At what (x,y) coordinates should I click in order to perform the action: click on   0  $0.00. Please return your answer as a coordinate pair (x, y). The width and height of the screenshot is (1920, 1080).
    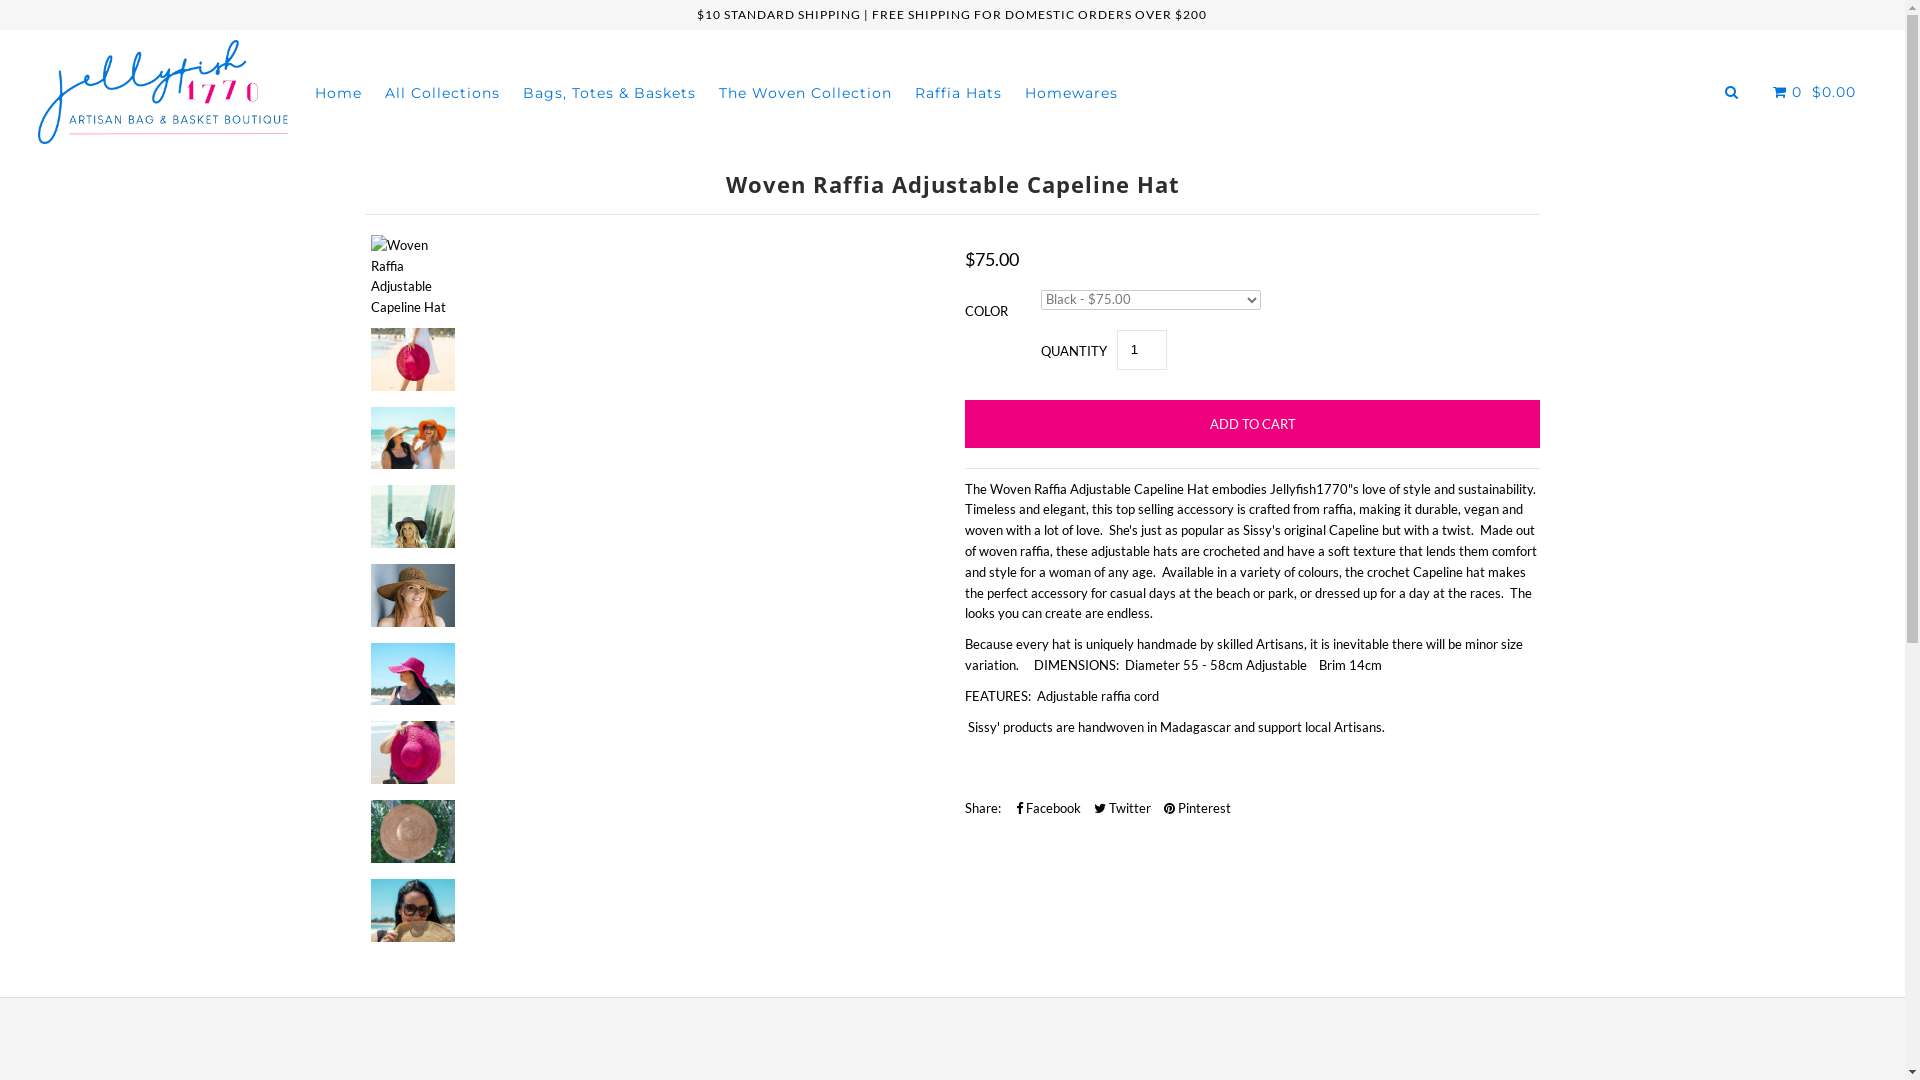
    Looking at the image, I should click on (1812, 92).